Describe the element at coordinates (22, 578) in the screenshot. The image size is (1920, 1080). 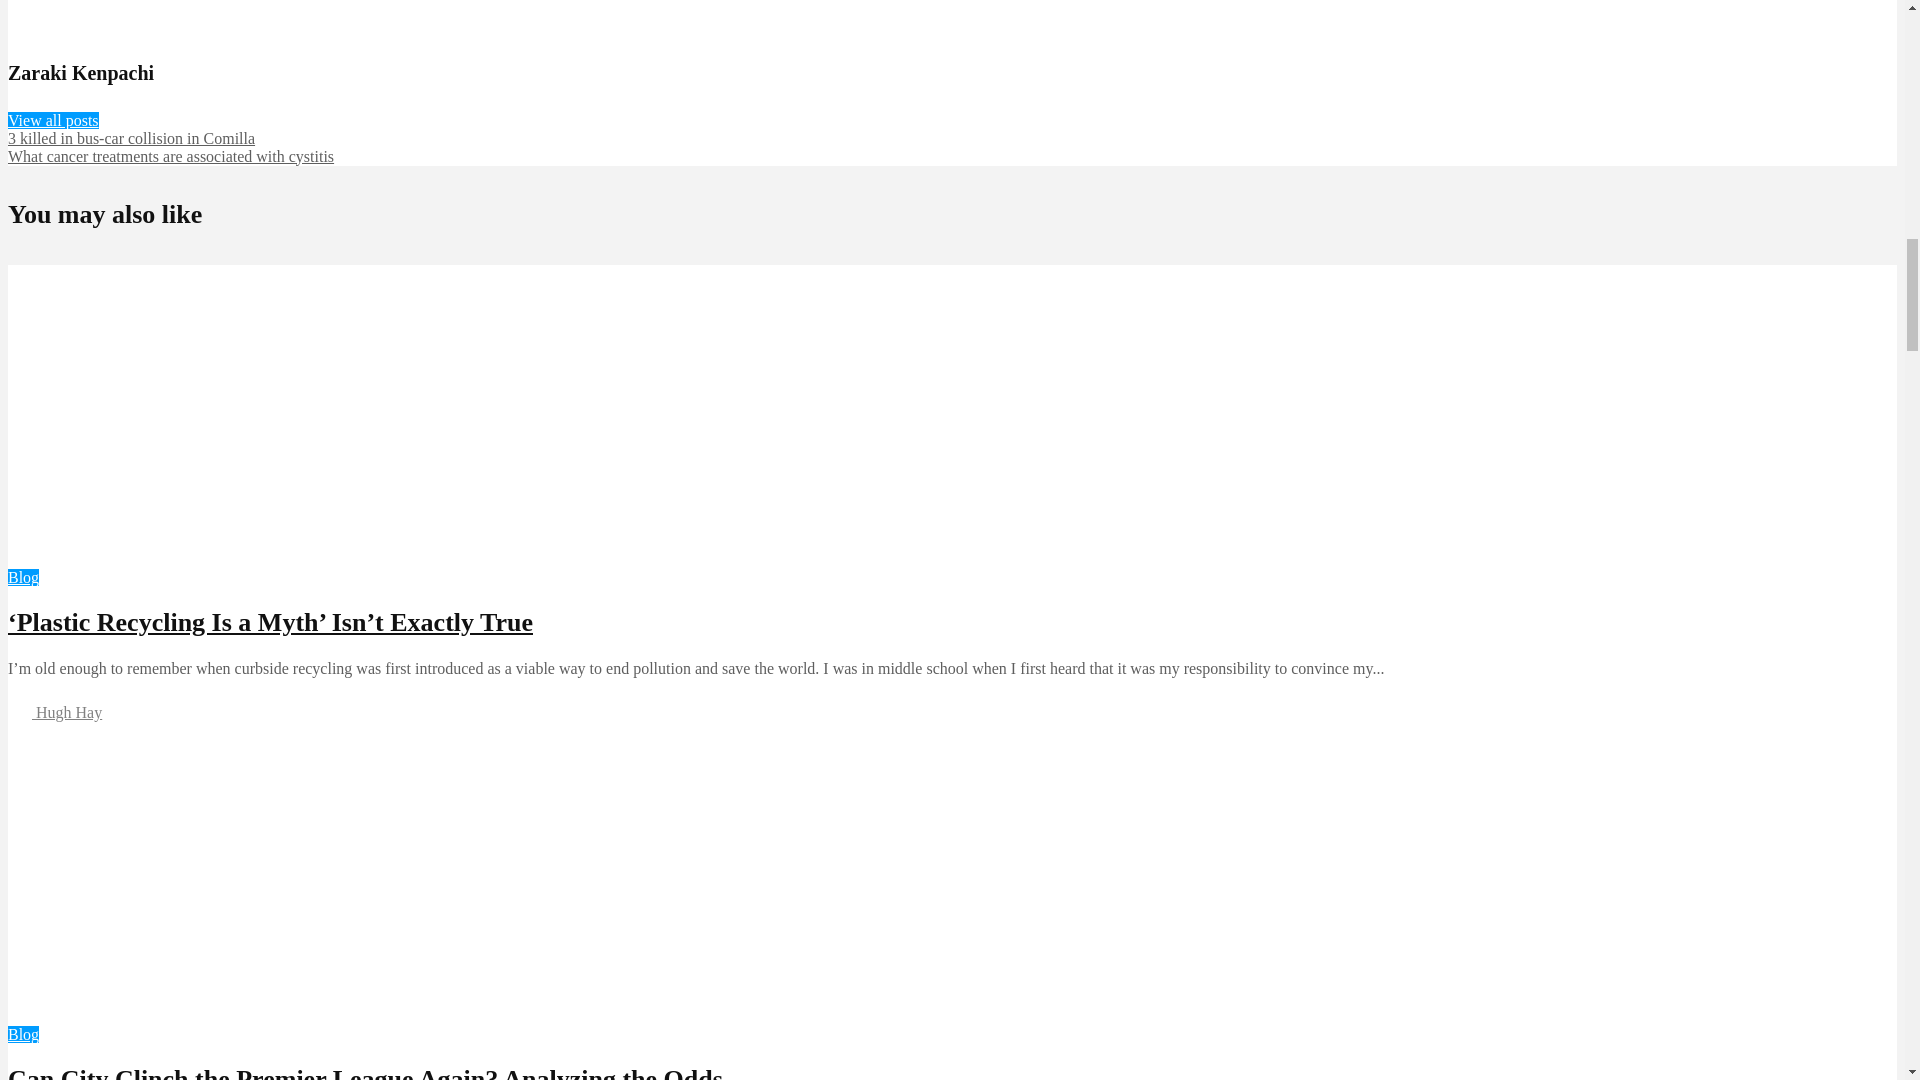
I see `Blog` at that location.